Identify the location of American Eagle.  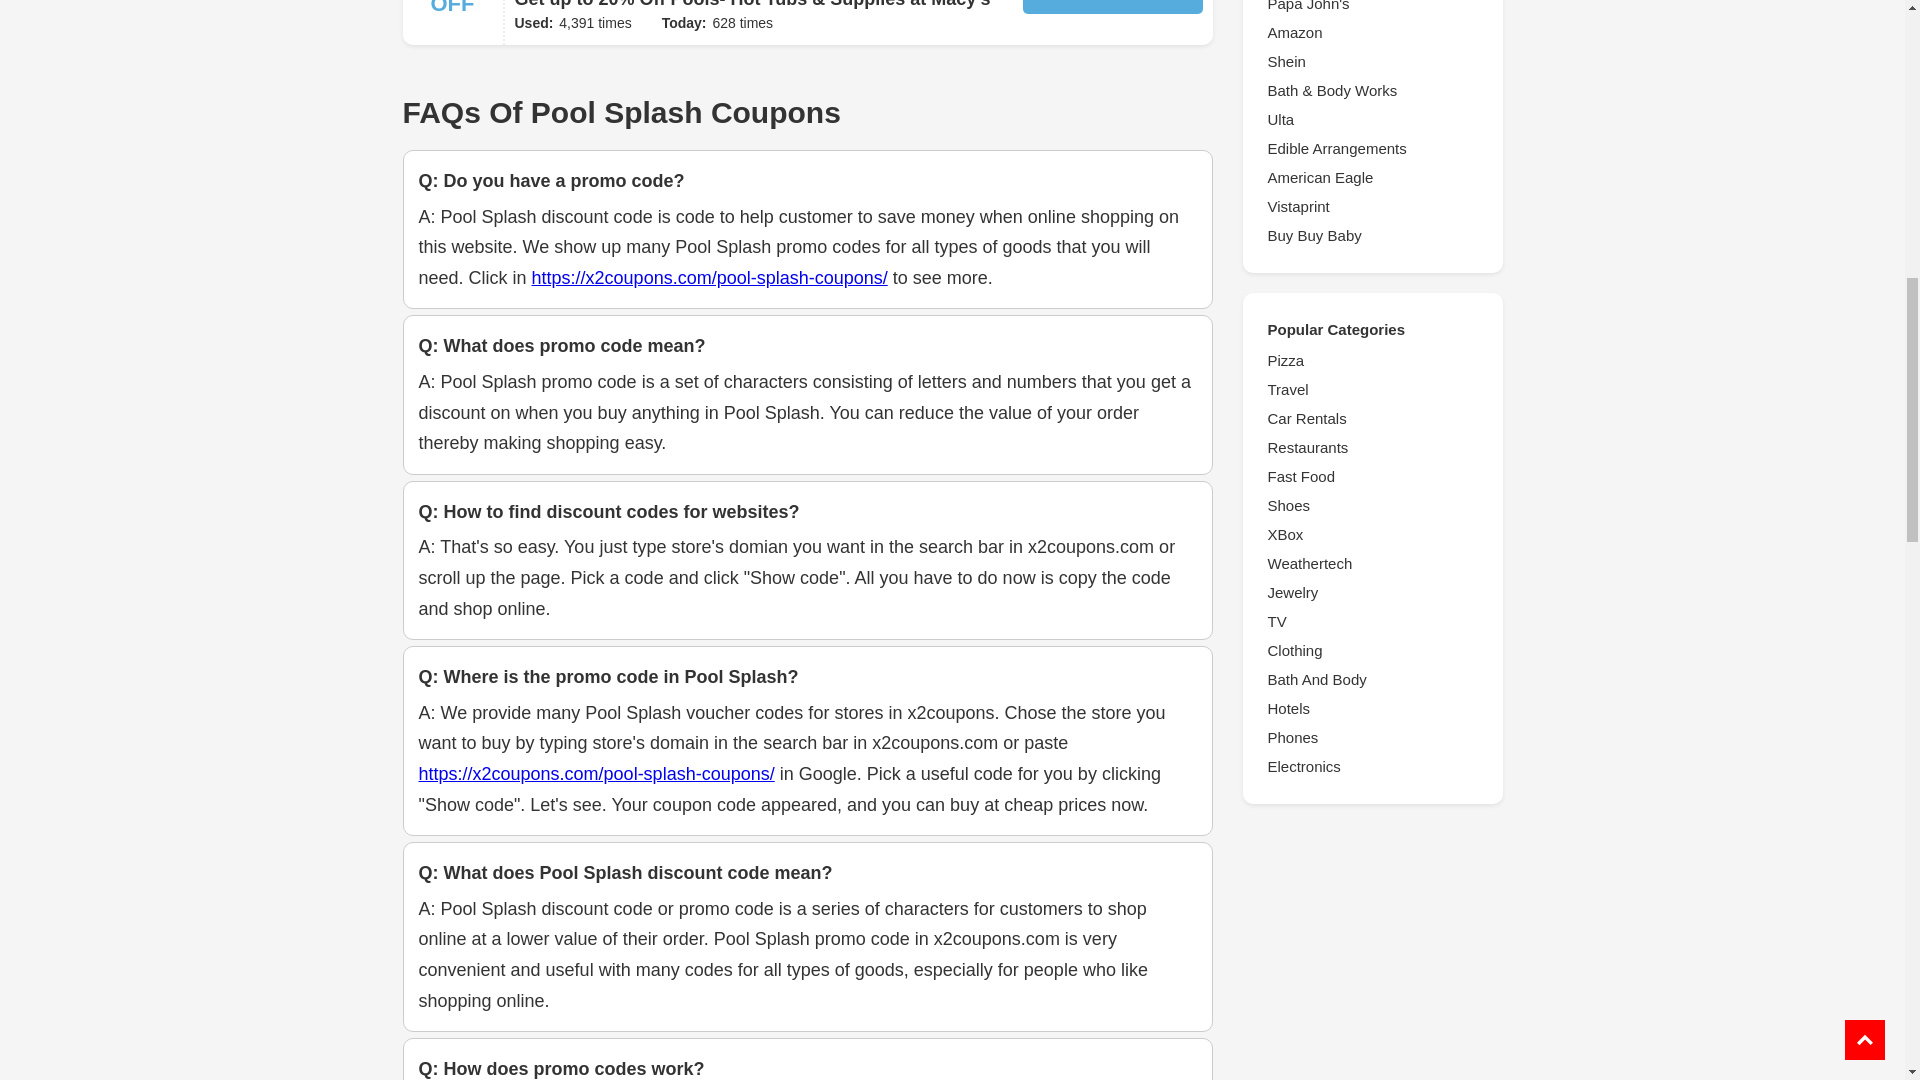
(1372, 178).